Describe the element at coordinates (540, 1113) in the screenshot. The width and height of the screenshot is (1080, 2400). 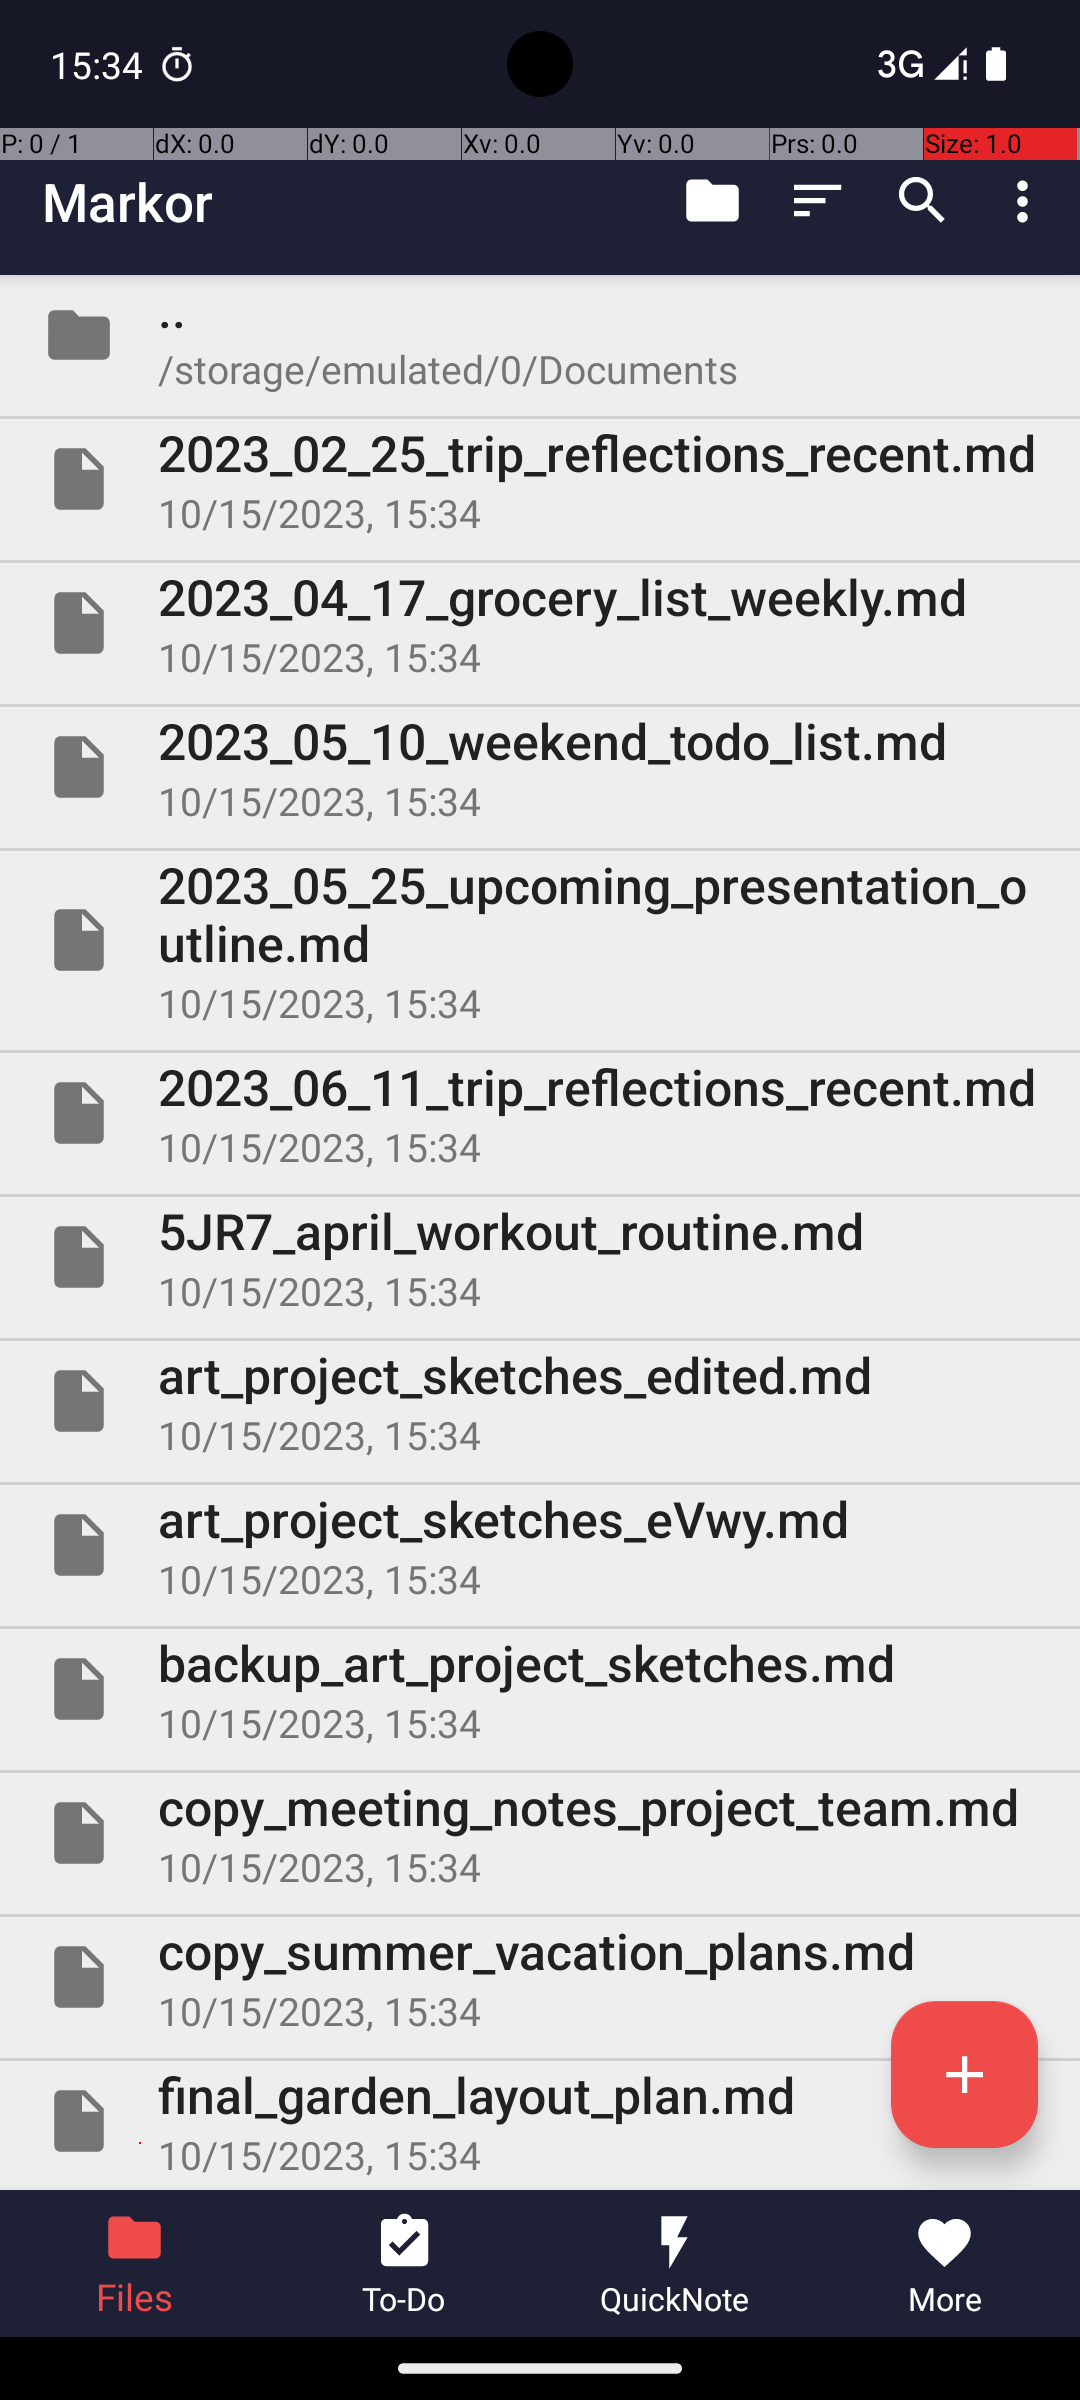
I see `File 2023_06_11_trip_reflections_recent.md ` at that location.